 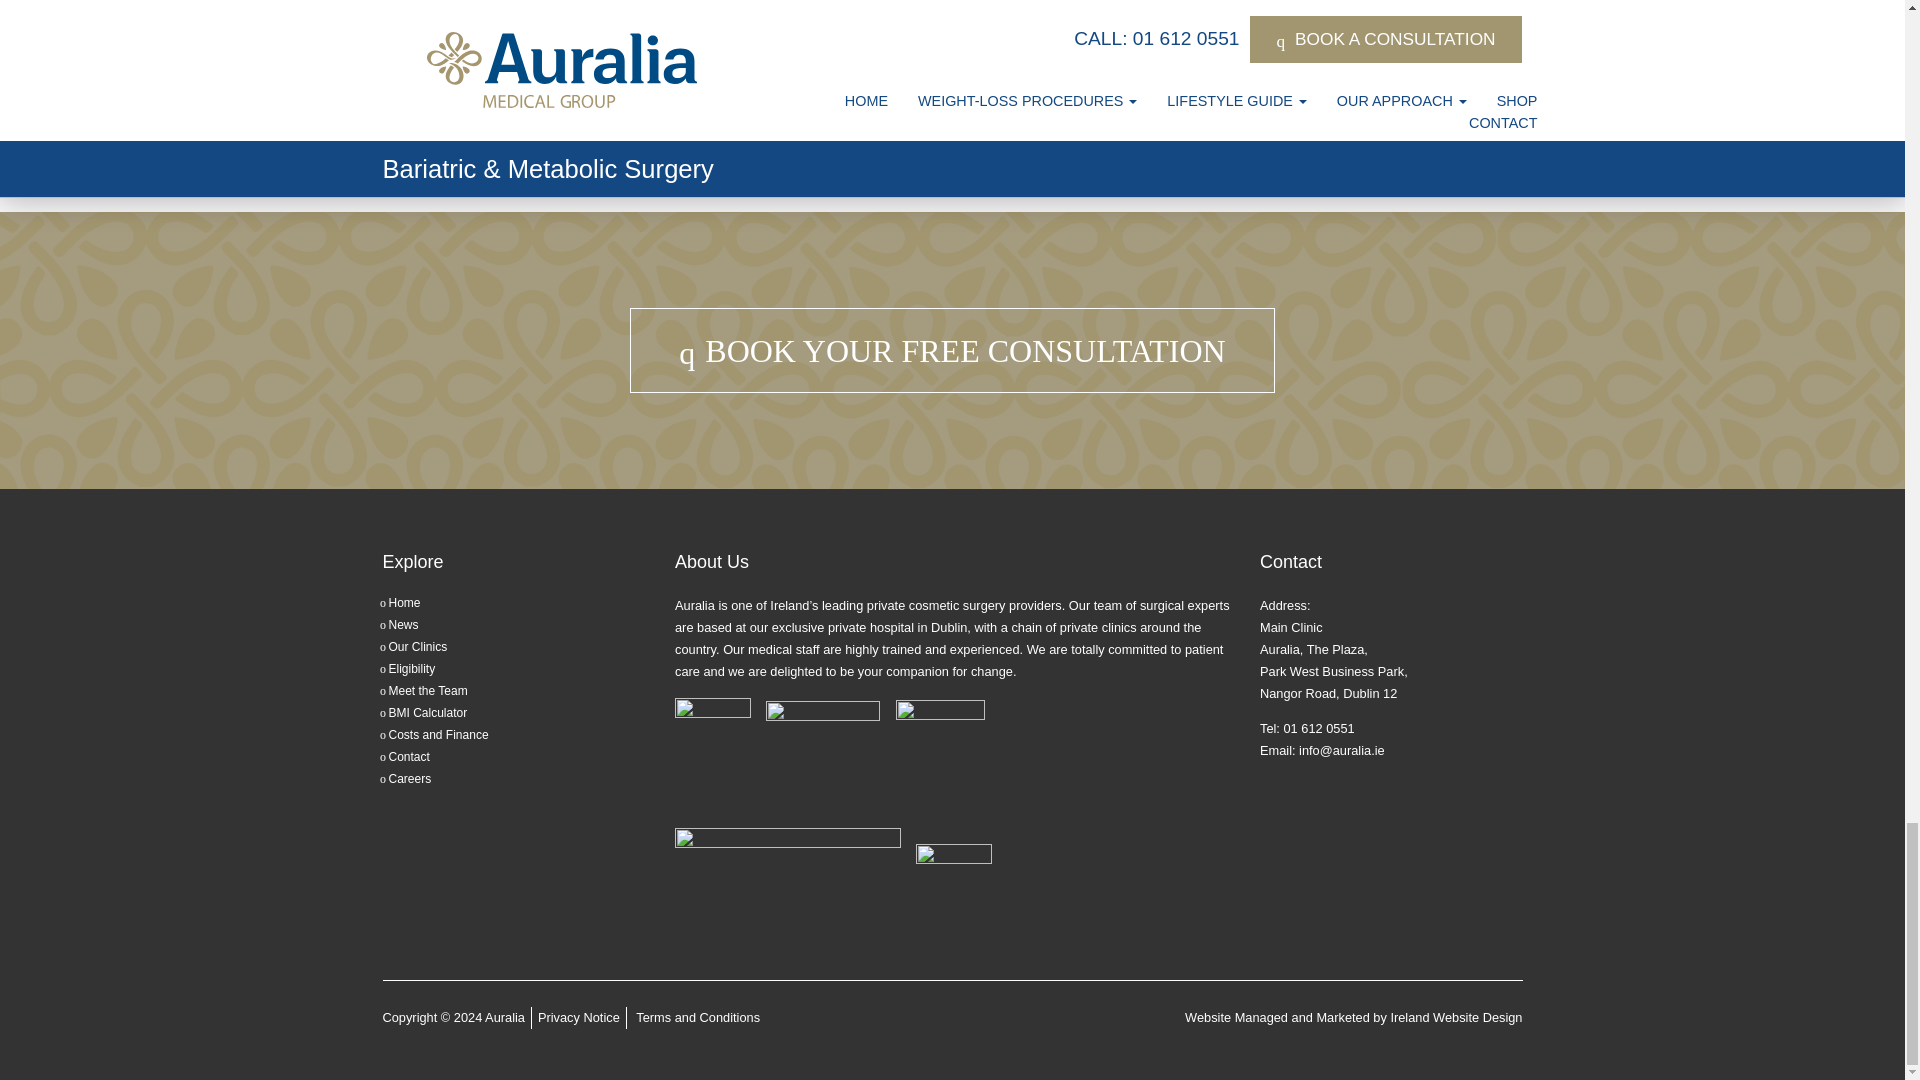 I want to click on Call us, so click(x=1318, y=728).